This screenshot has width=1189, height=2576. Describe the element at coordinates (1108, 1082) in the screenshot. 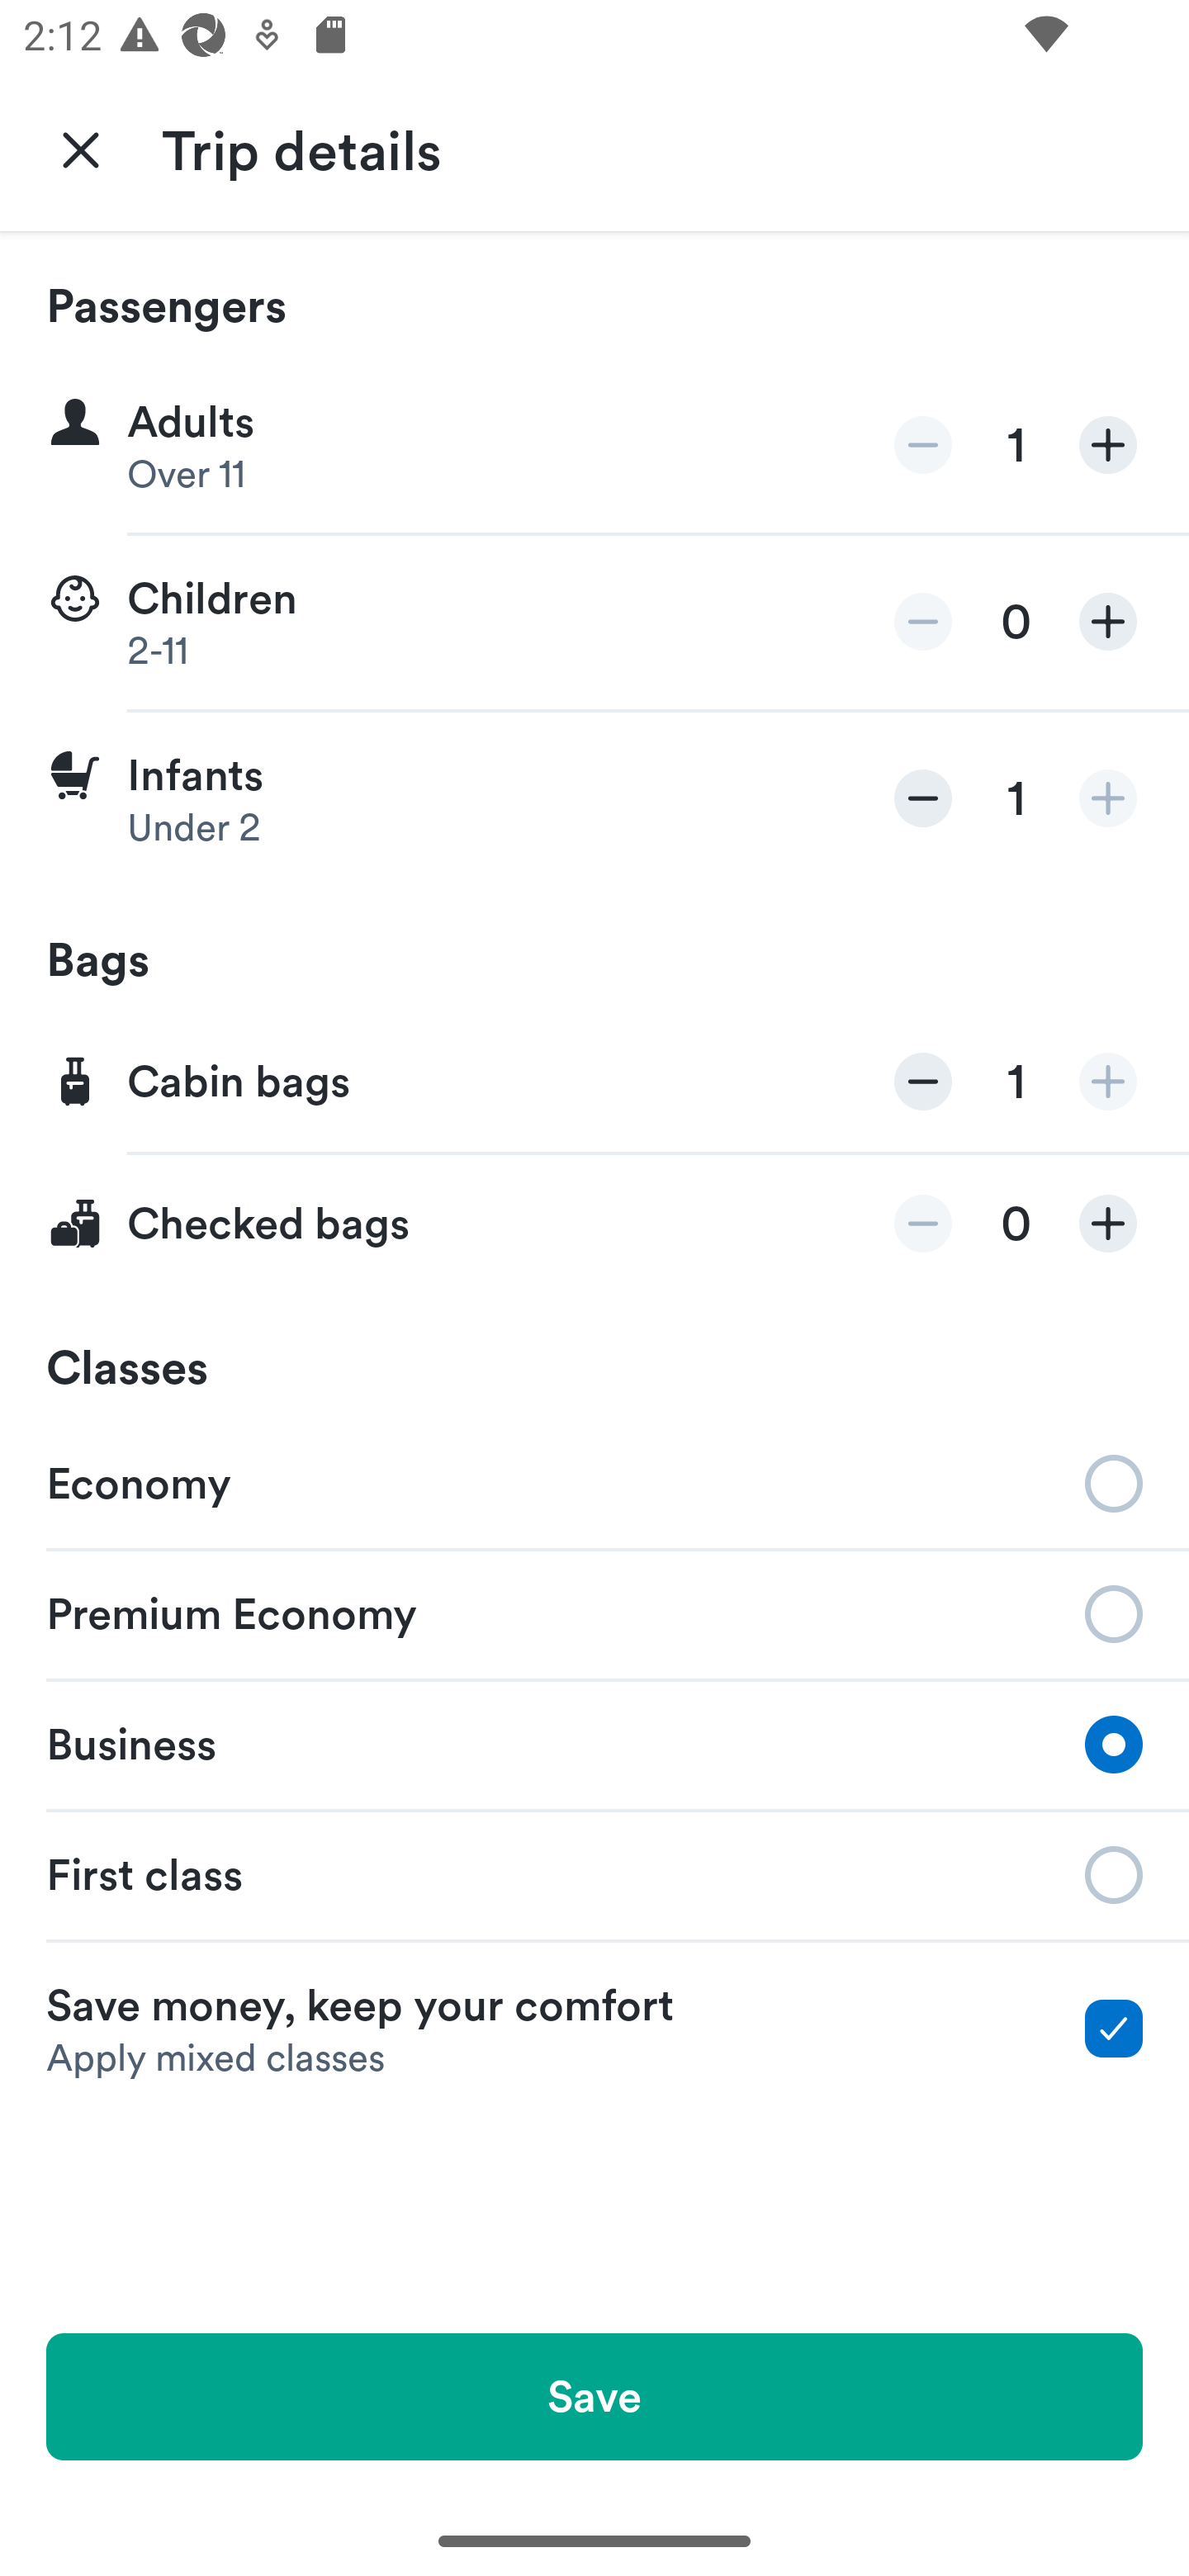

I see `Add` at that location.